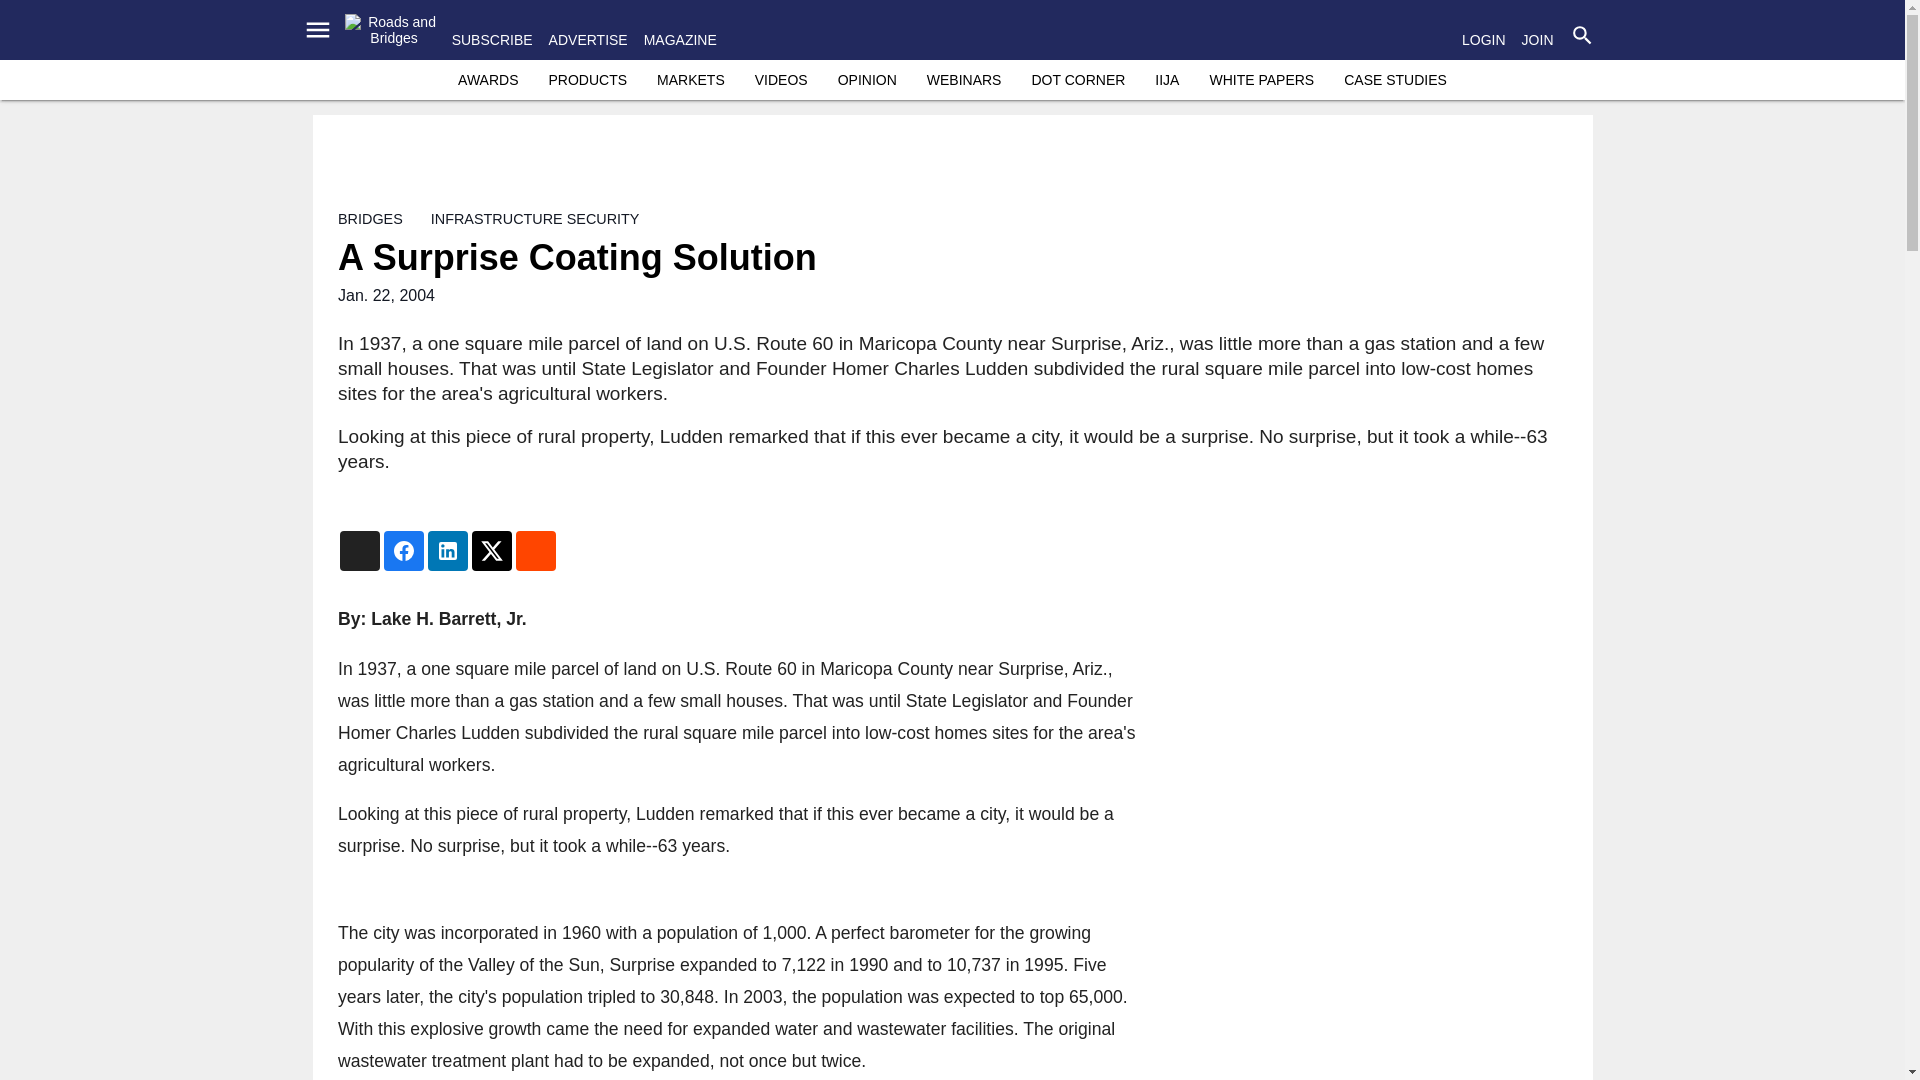 The width and height of the screenshot is (1920, 1080). I want to click on SUBSCRIBE, so click(492, 40).